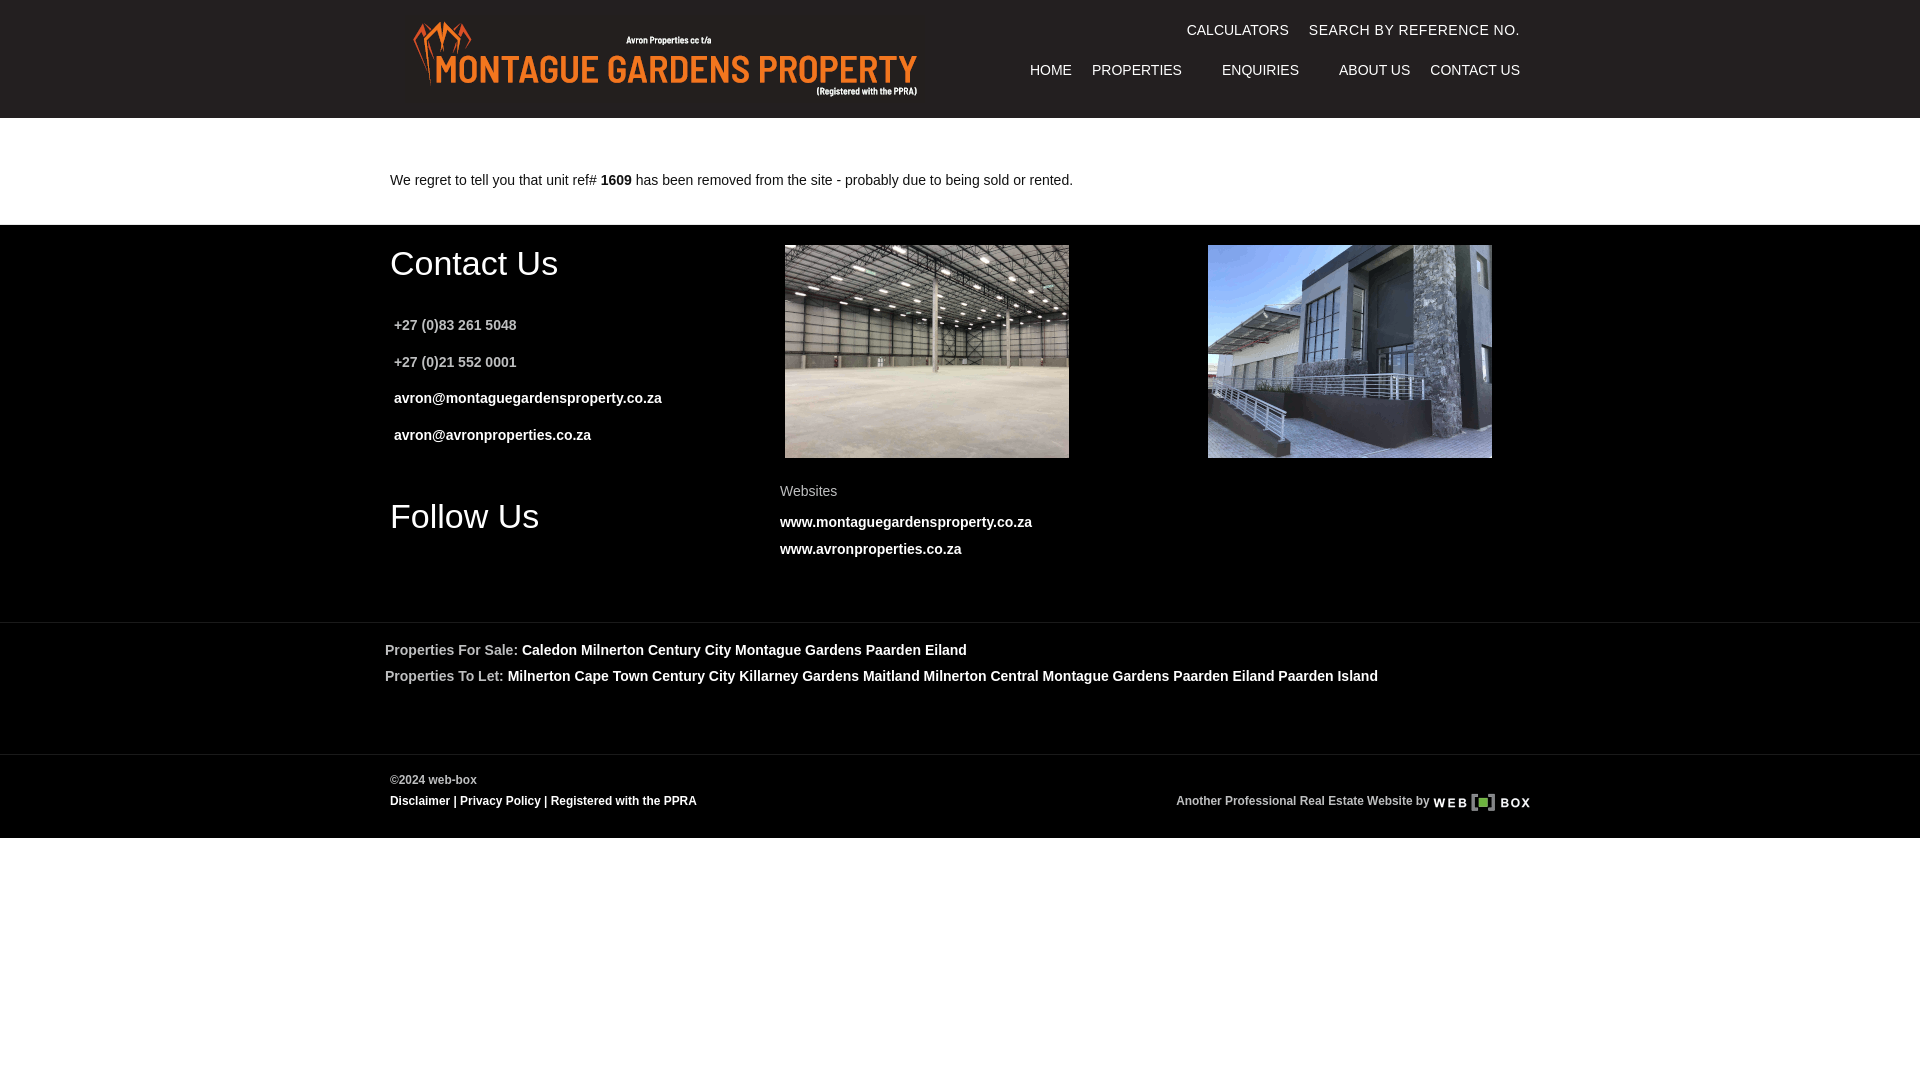  Describe the element at coordinates (550, 649) in the screenshot. I see `Caledon` at that location.